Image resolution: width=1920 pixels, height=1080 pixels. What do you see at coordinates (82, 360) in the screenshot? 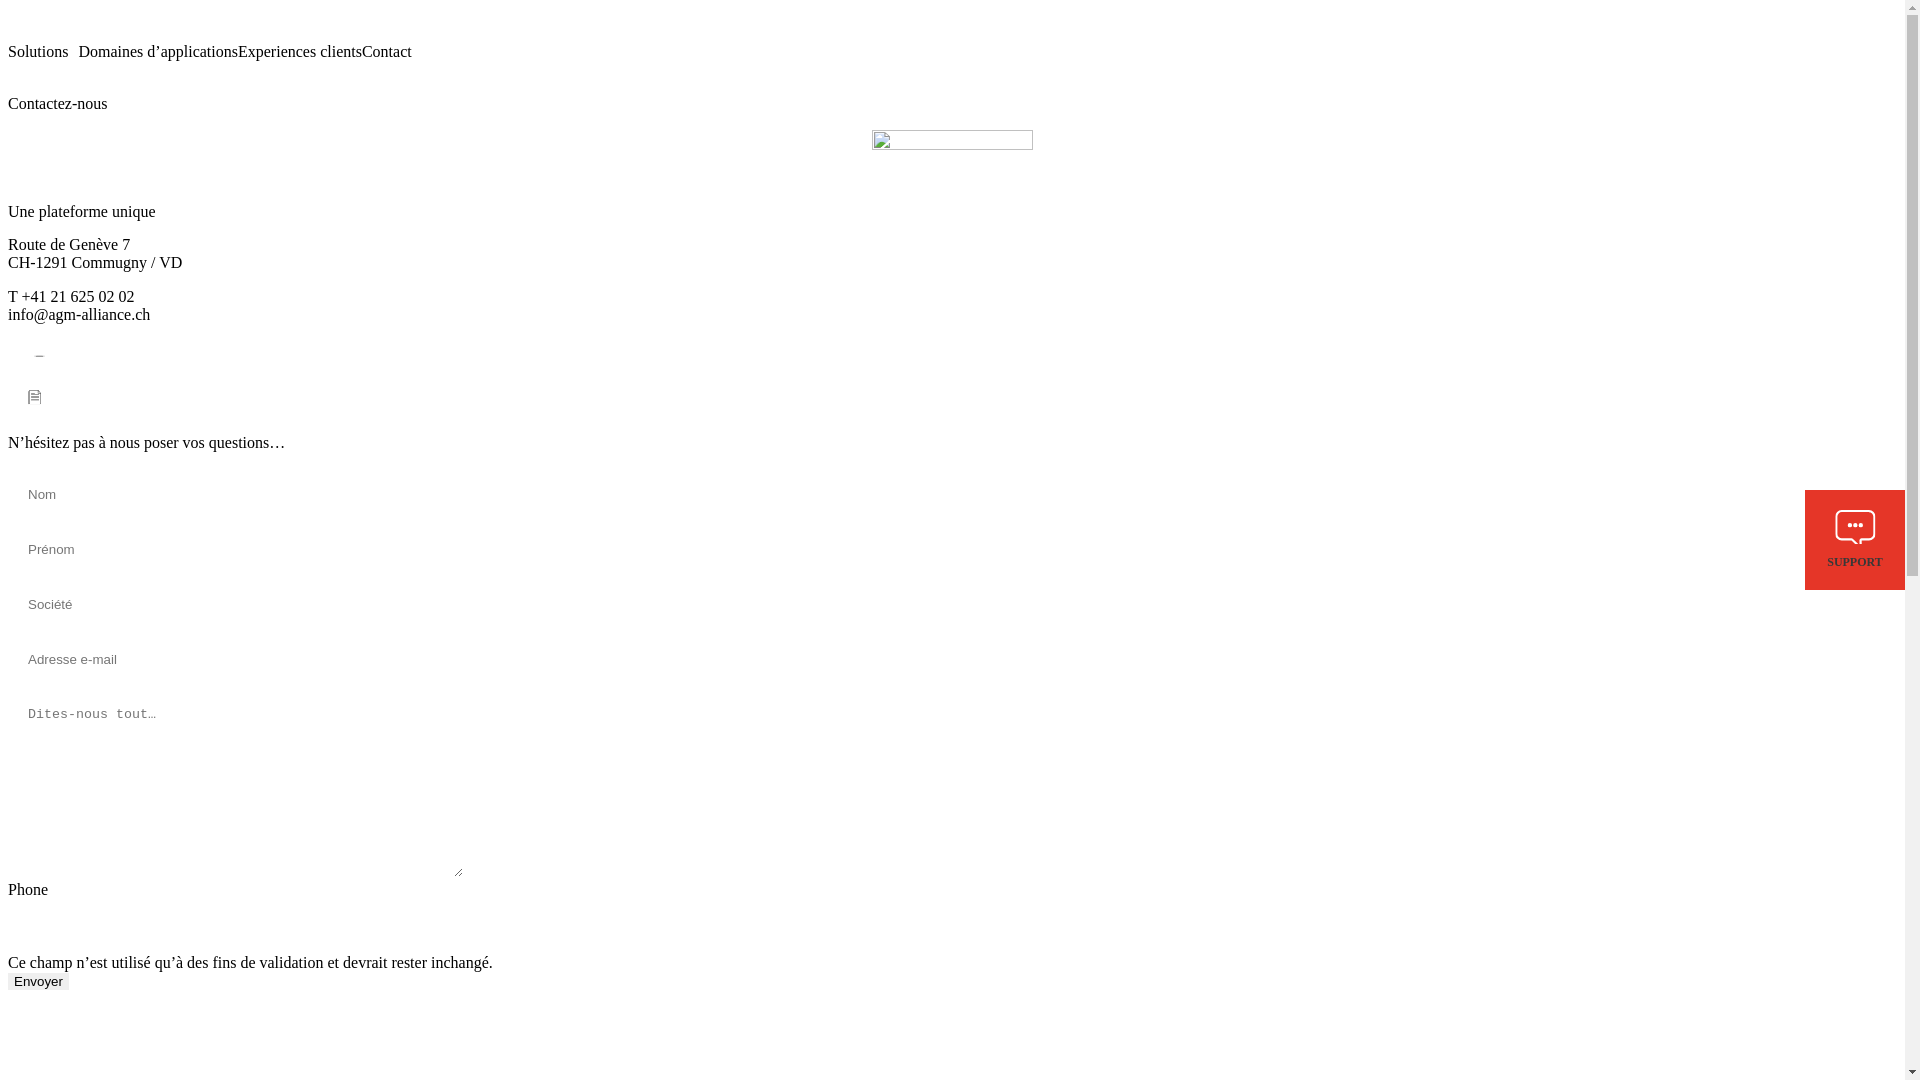
I see `Team Viewer` at bounding box center [82, 360].